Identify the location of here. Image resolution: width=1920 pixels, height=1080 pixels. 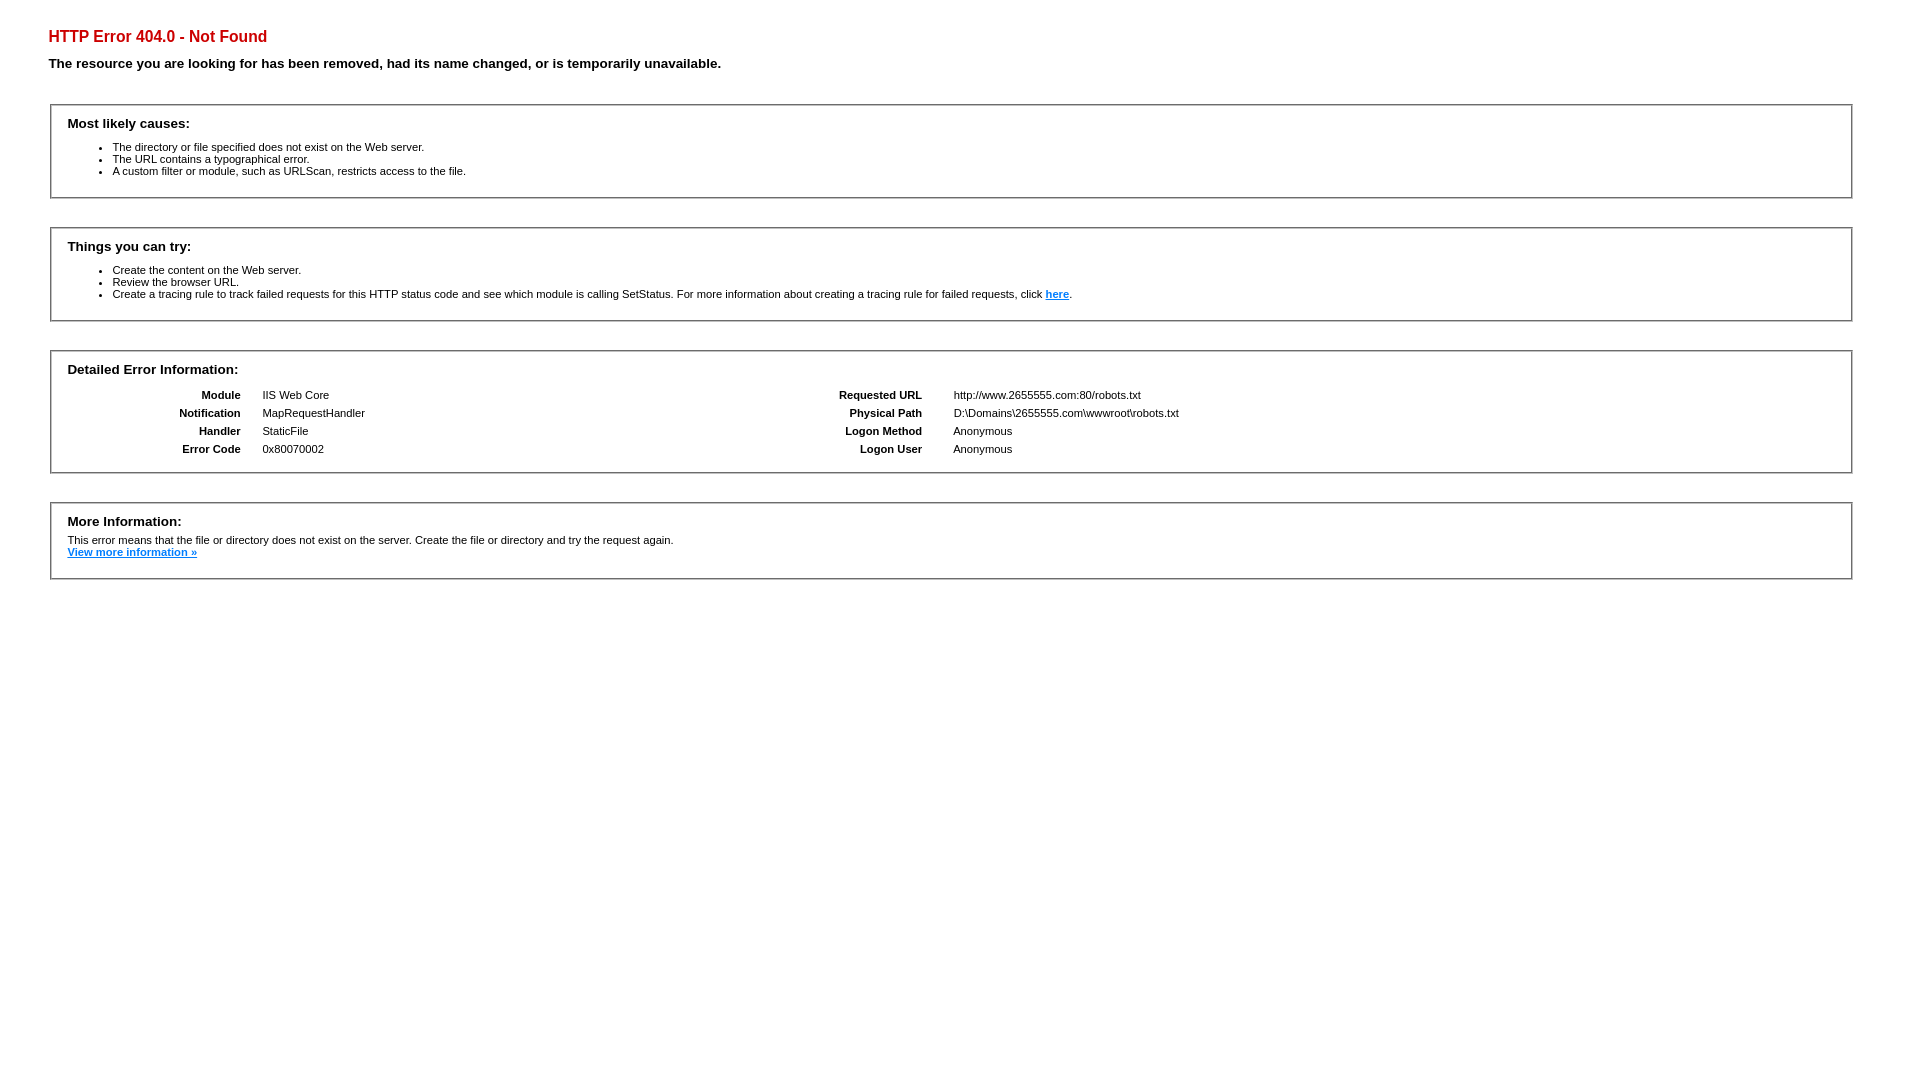
(1058, 294).